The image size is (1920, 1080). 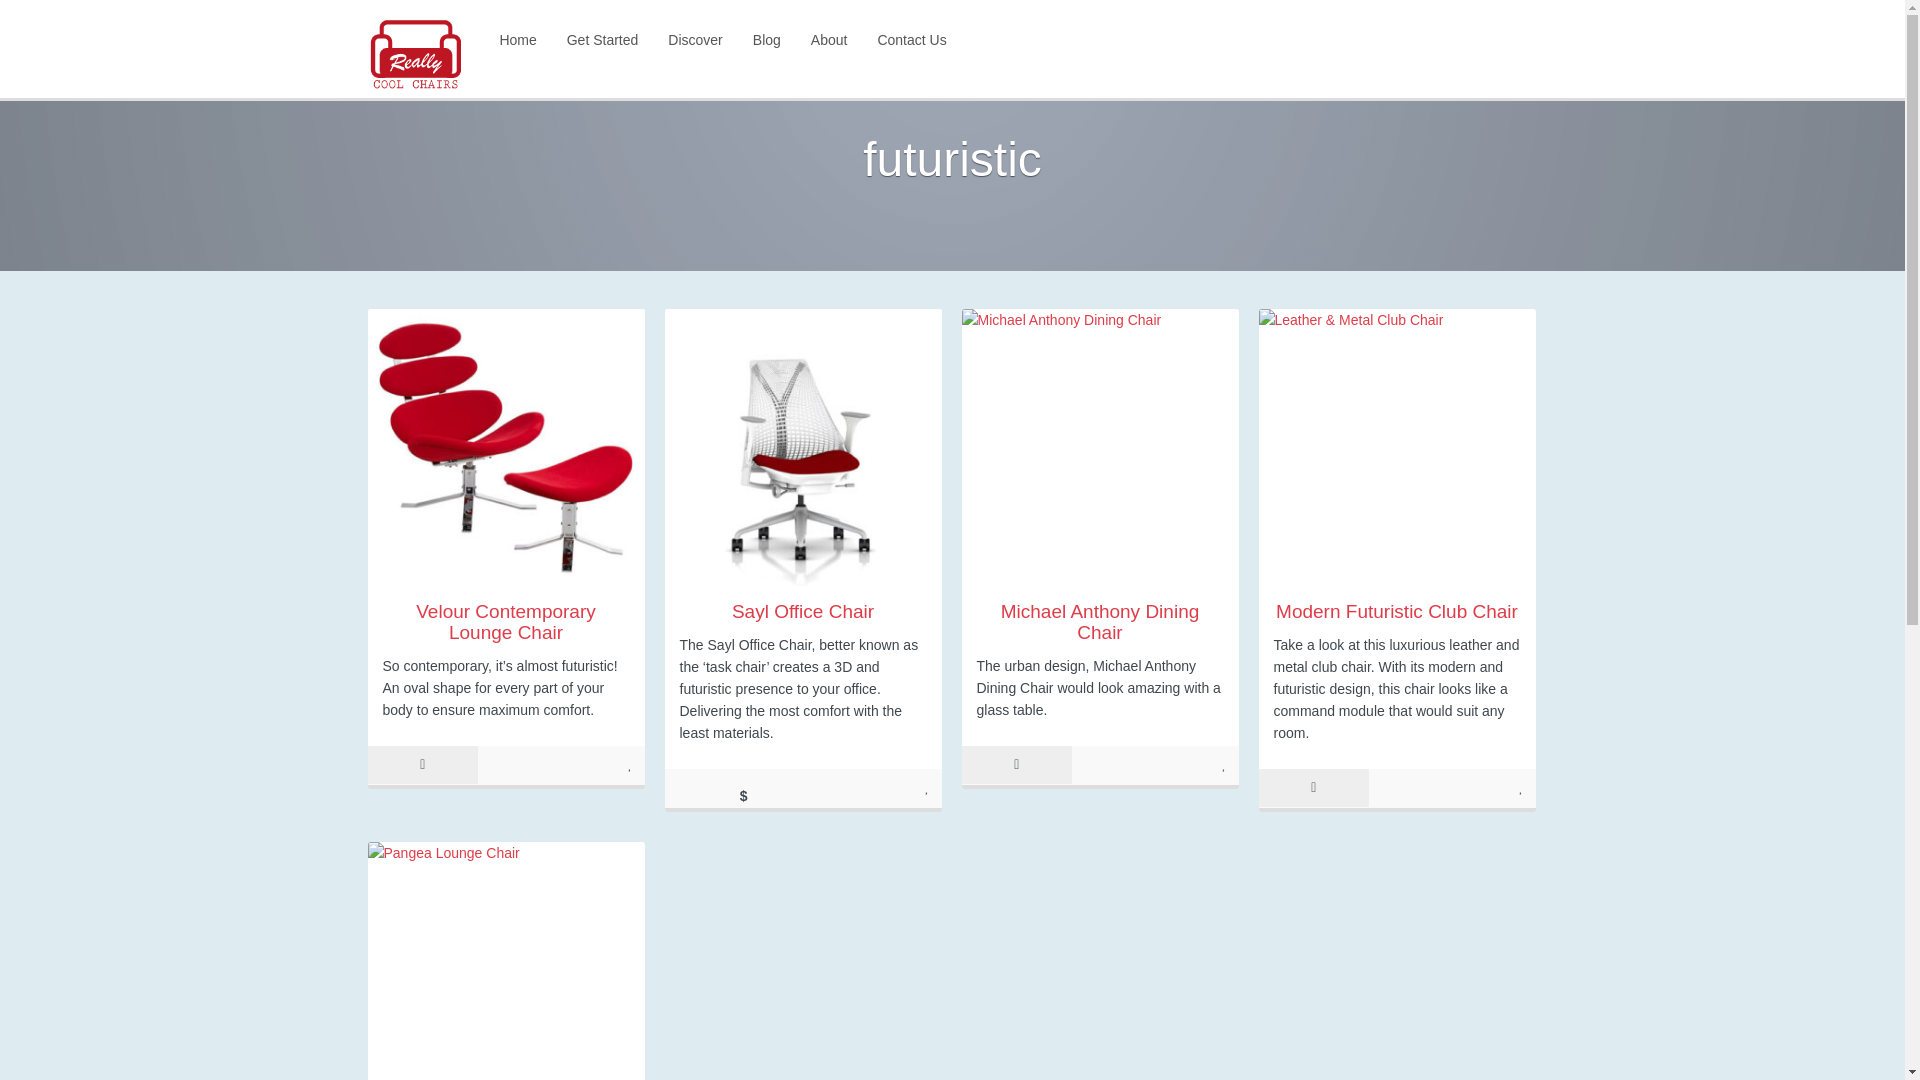 I want to click on Learn more about Really Cool Chairs, so click(x=829, y=40).